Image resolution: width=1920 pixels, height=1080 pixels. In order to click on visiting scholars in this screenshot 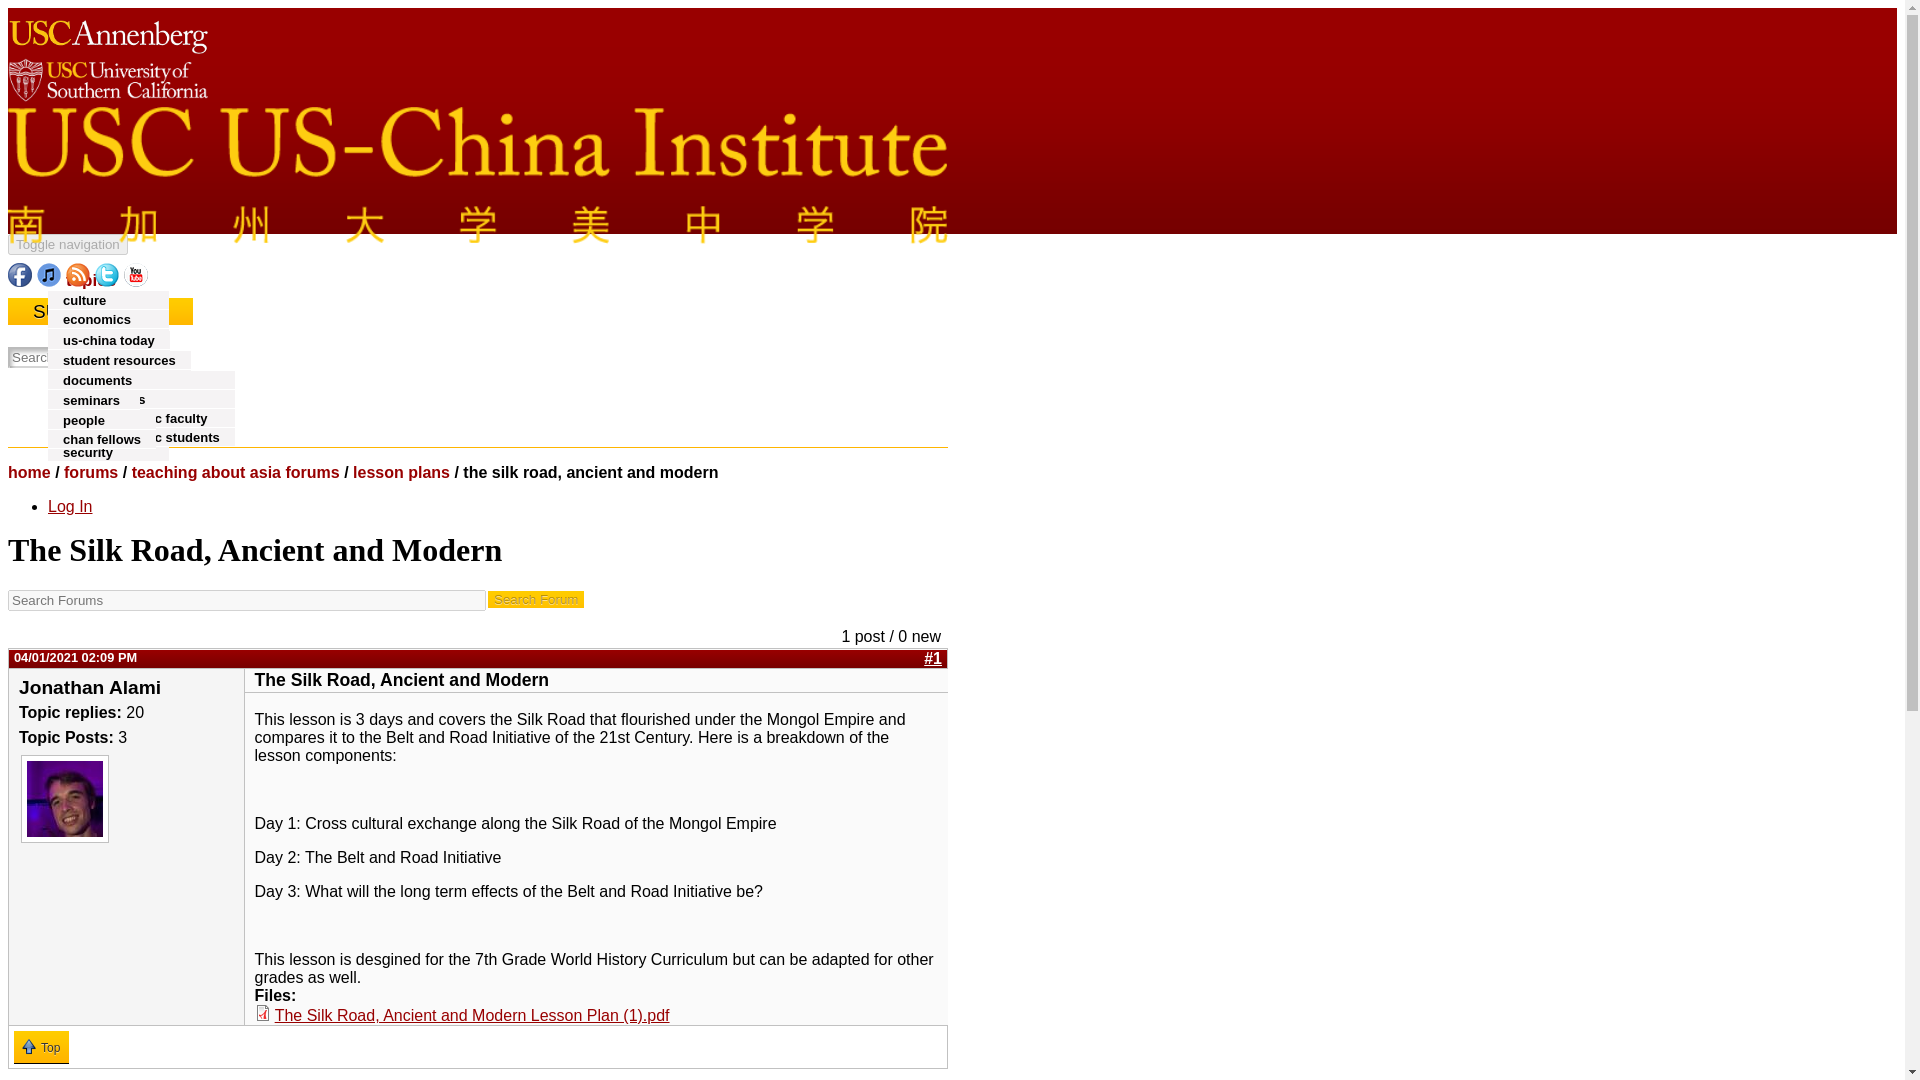, I will do `click(114, 398)`.